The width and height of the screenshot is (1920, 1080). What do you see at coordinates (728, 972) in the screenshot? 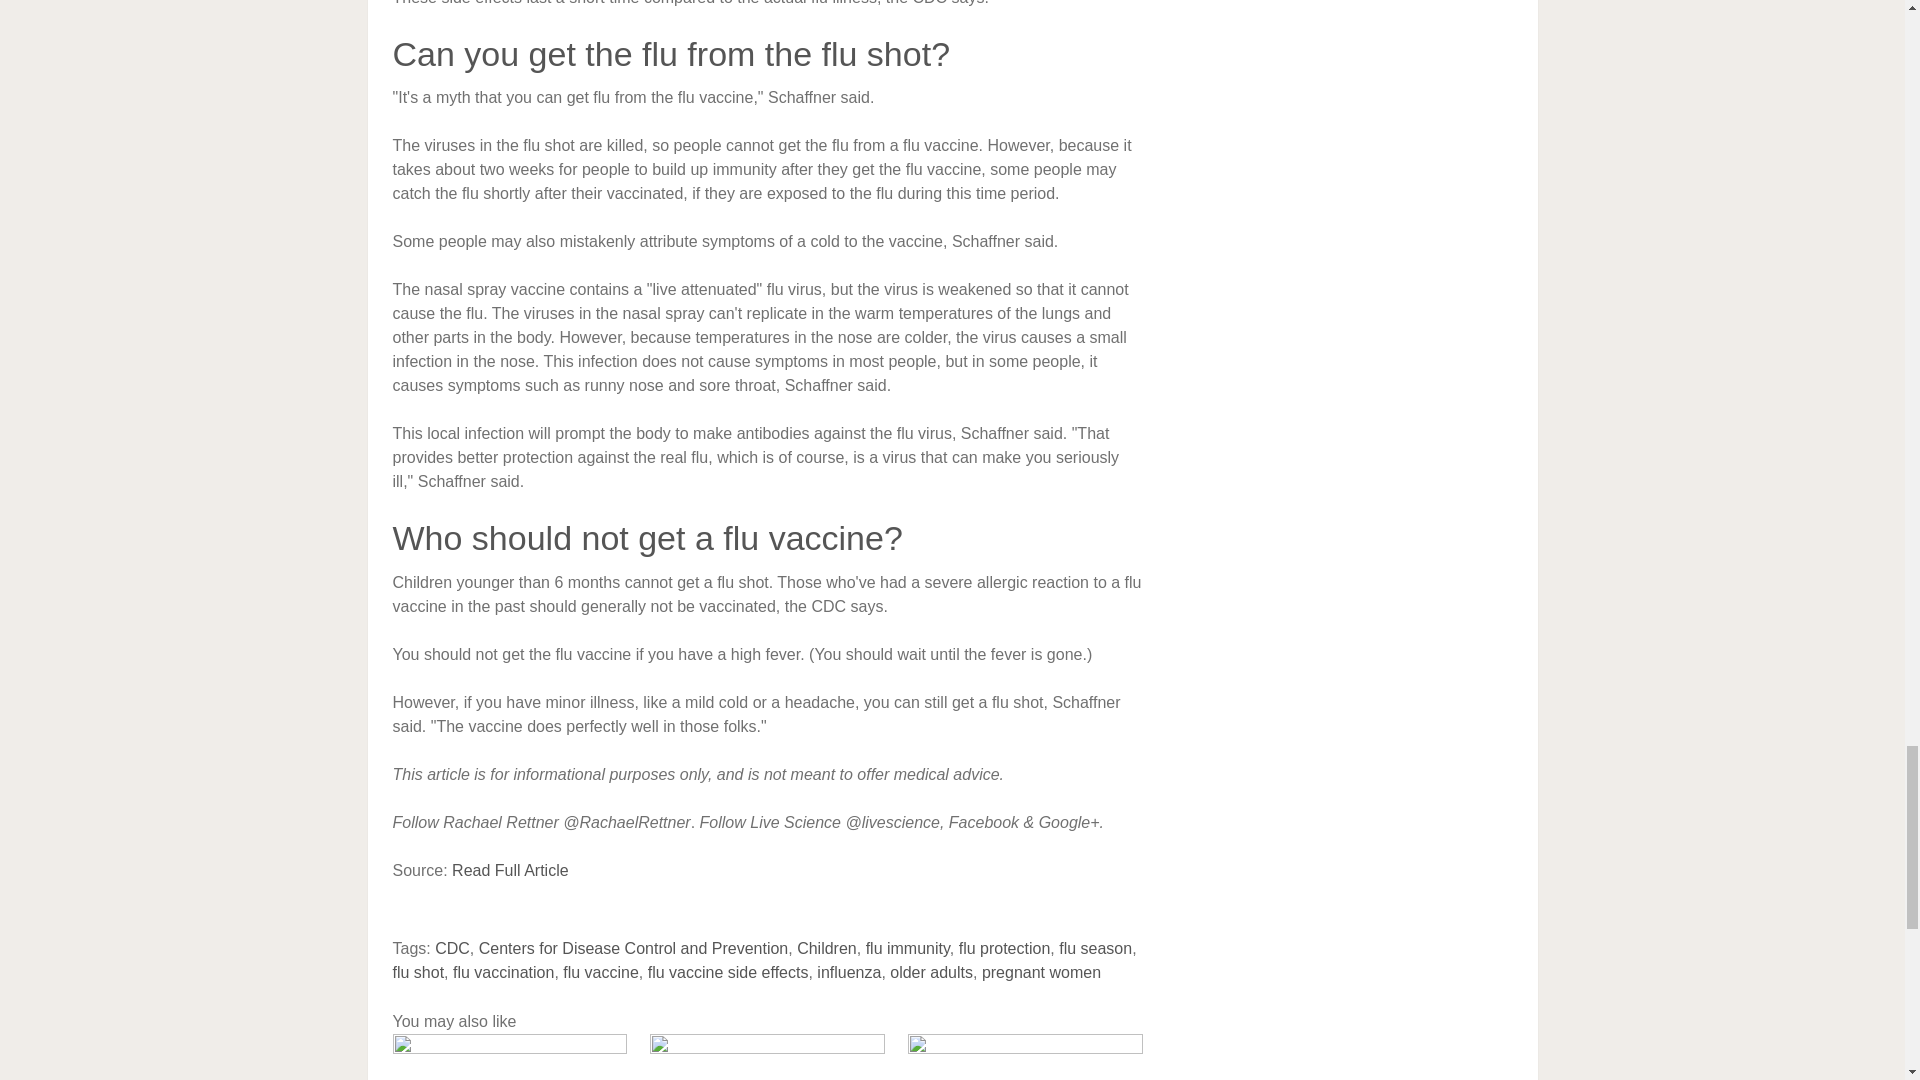
I see `flu vaccine side effects` at bounding box center [728, 972].